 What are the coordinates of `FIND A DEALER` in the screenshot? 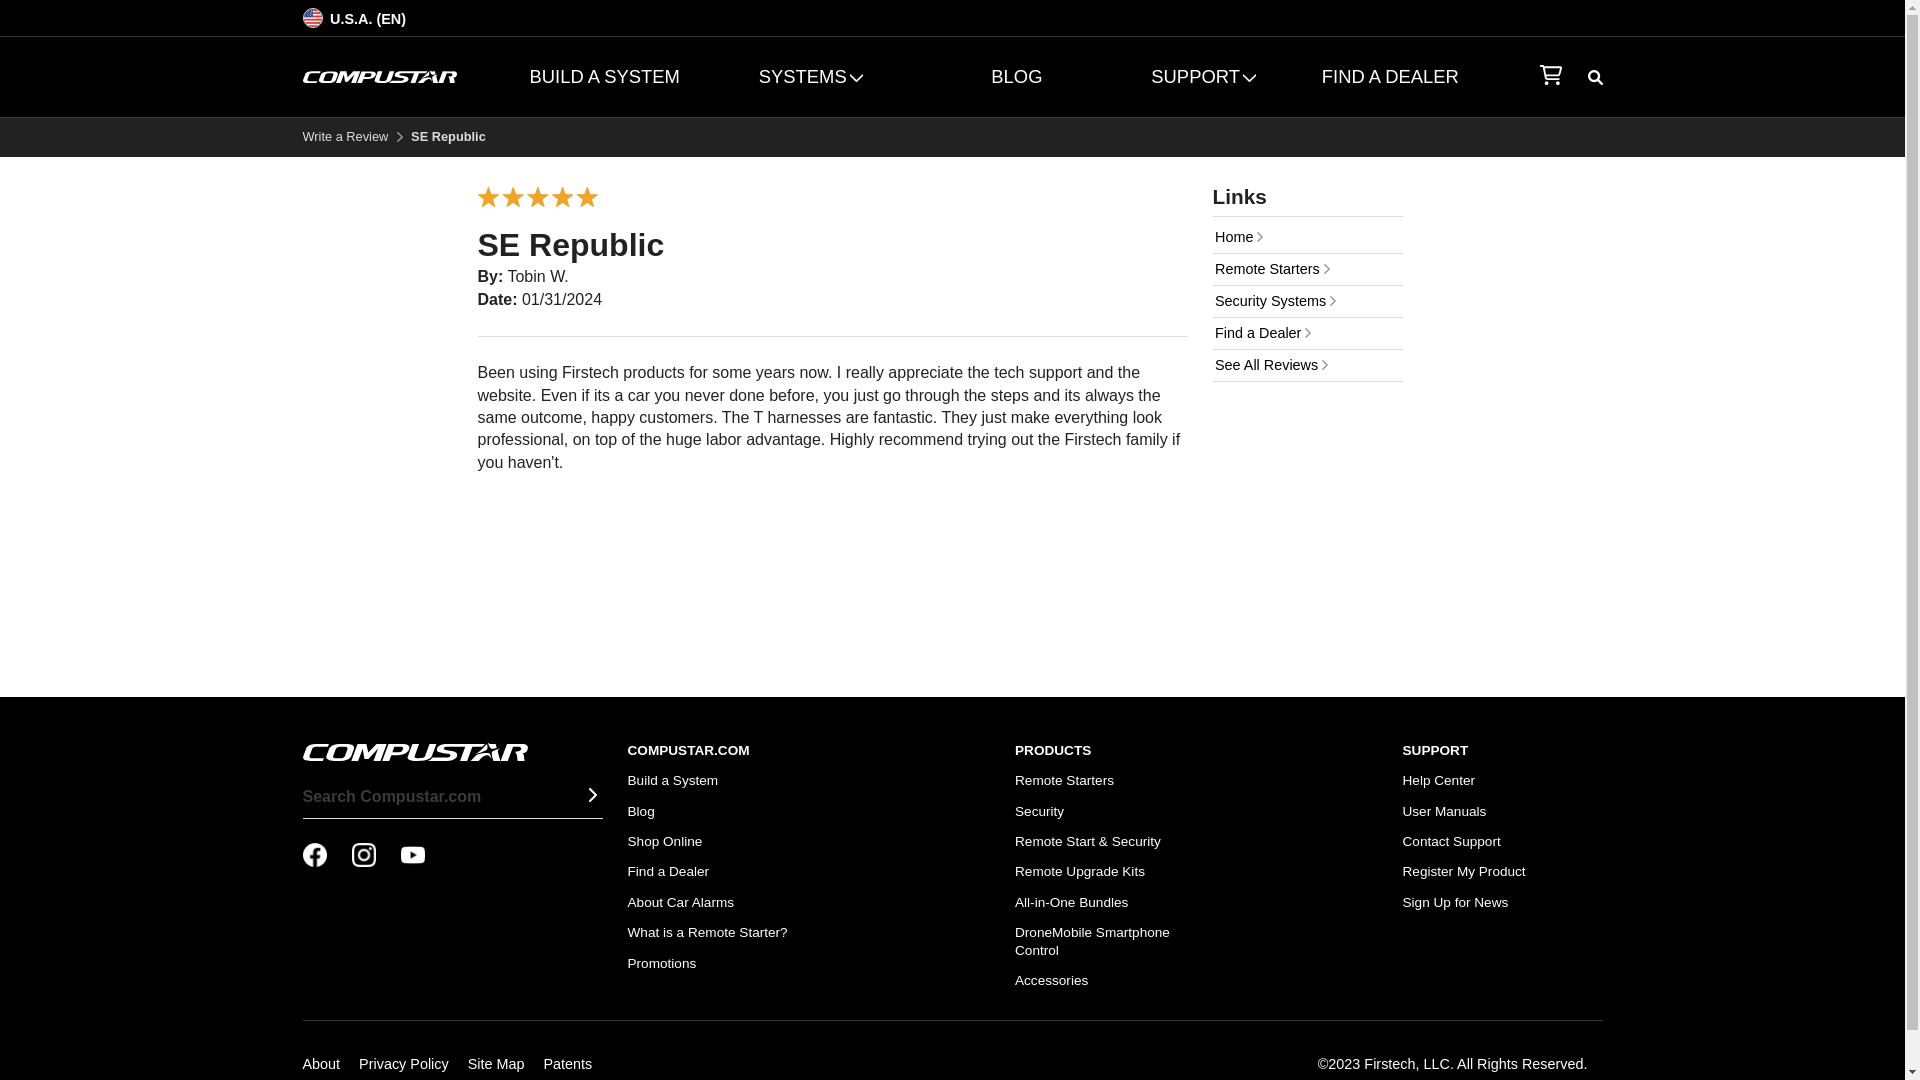 It's located at (1390, 76).